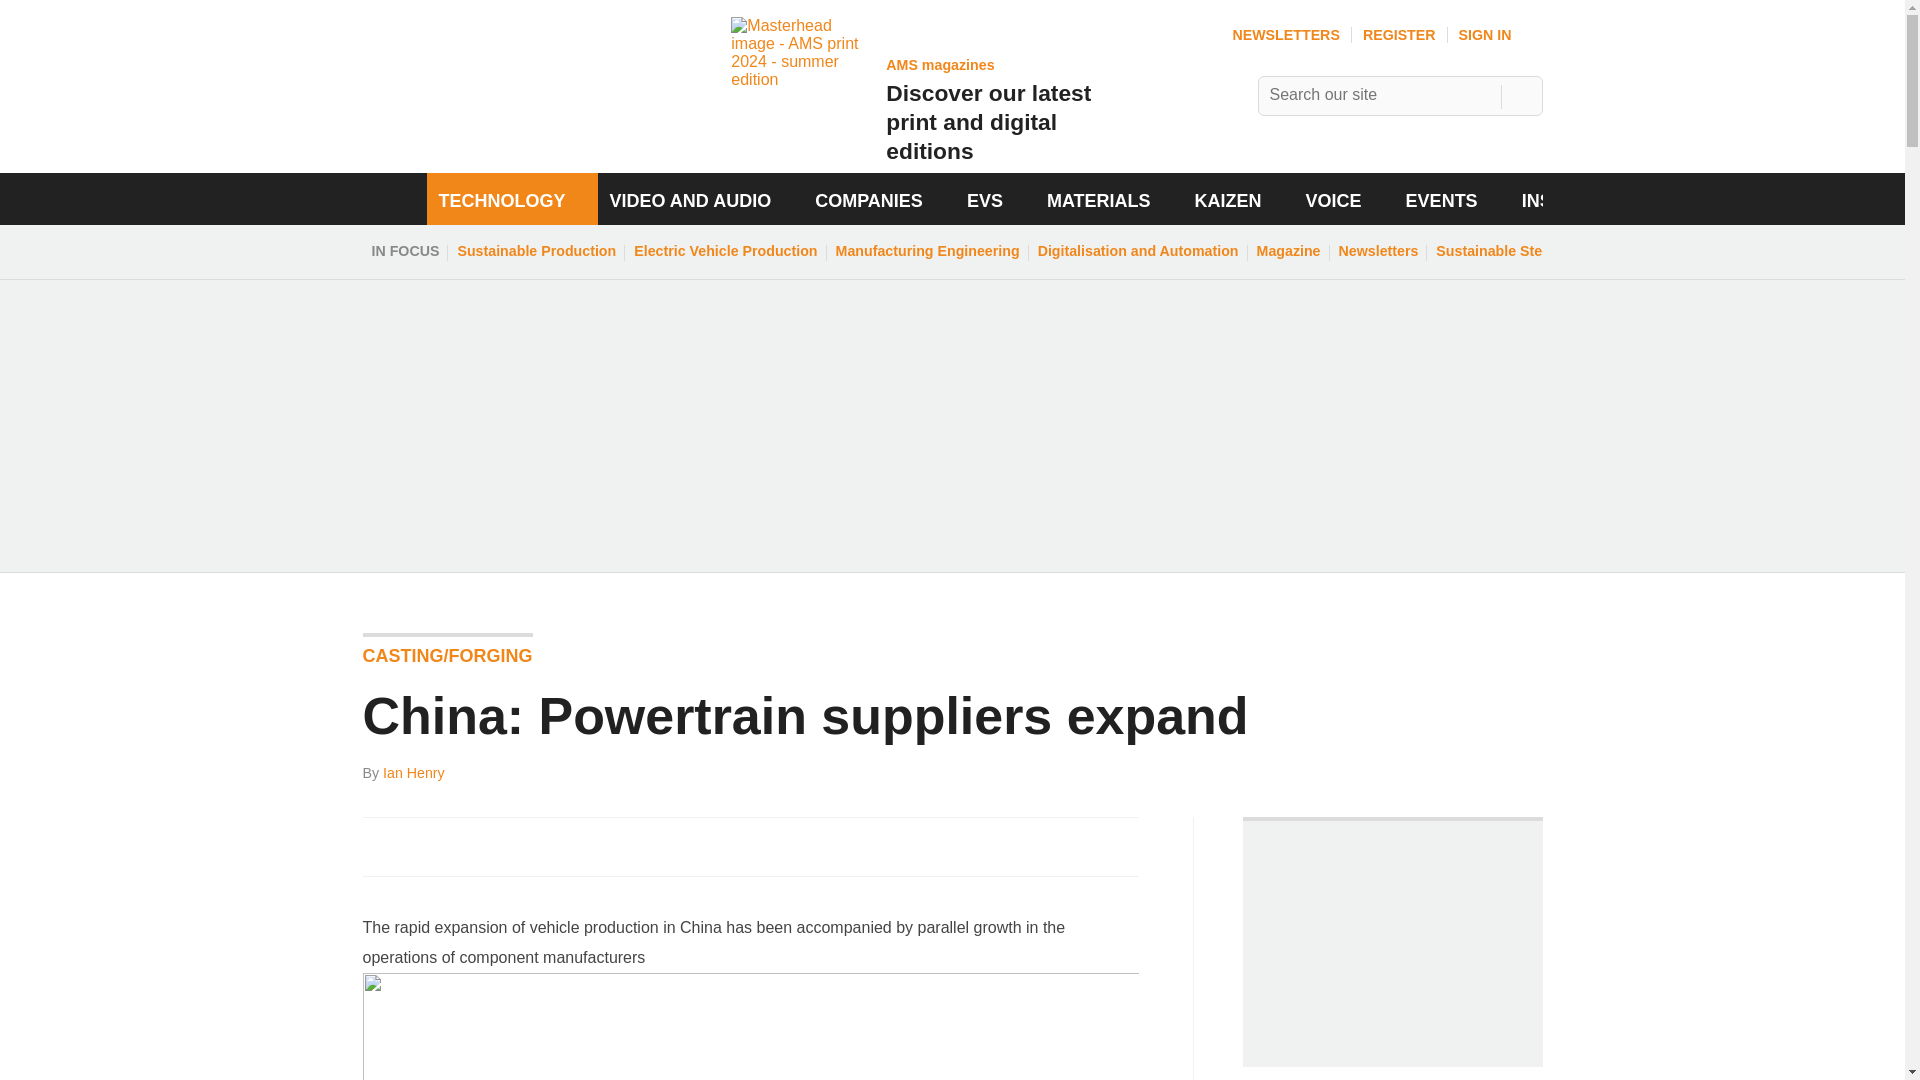 The width and height of the screenshot is (1920, 1080). Describe the element at coordinates (1289, 251) in the screenshot. I see `Magazine` at that location.